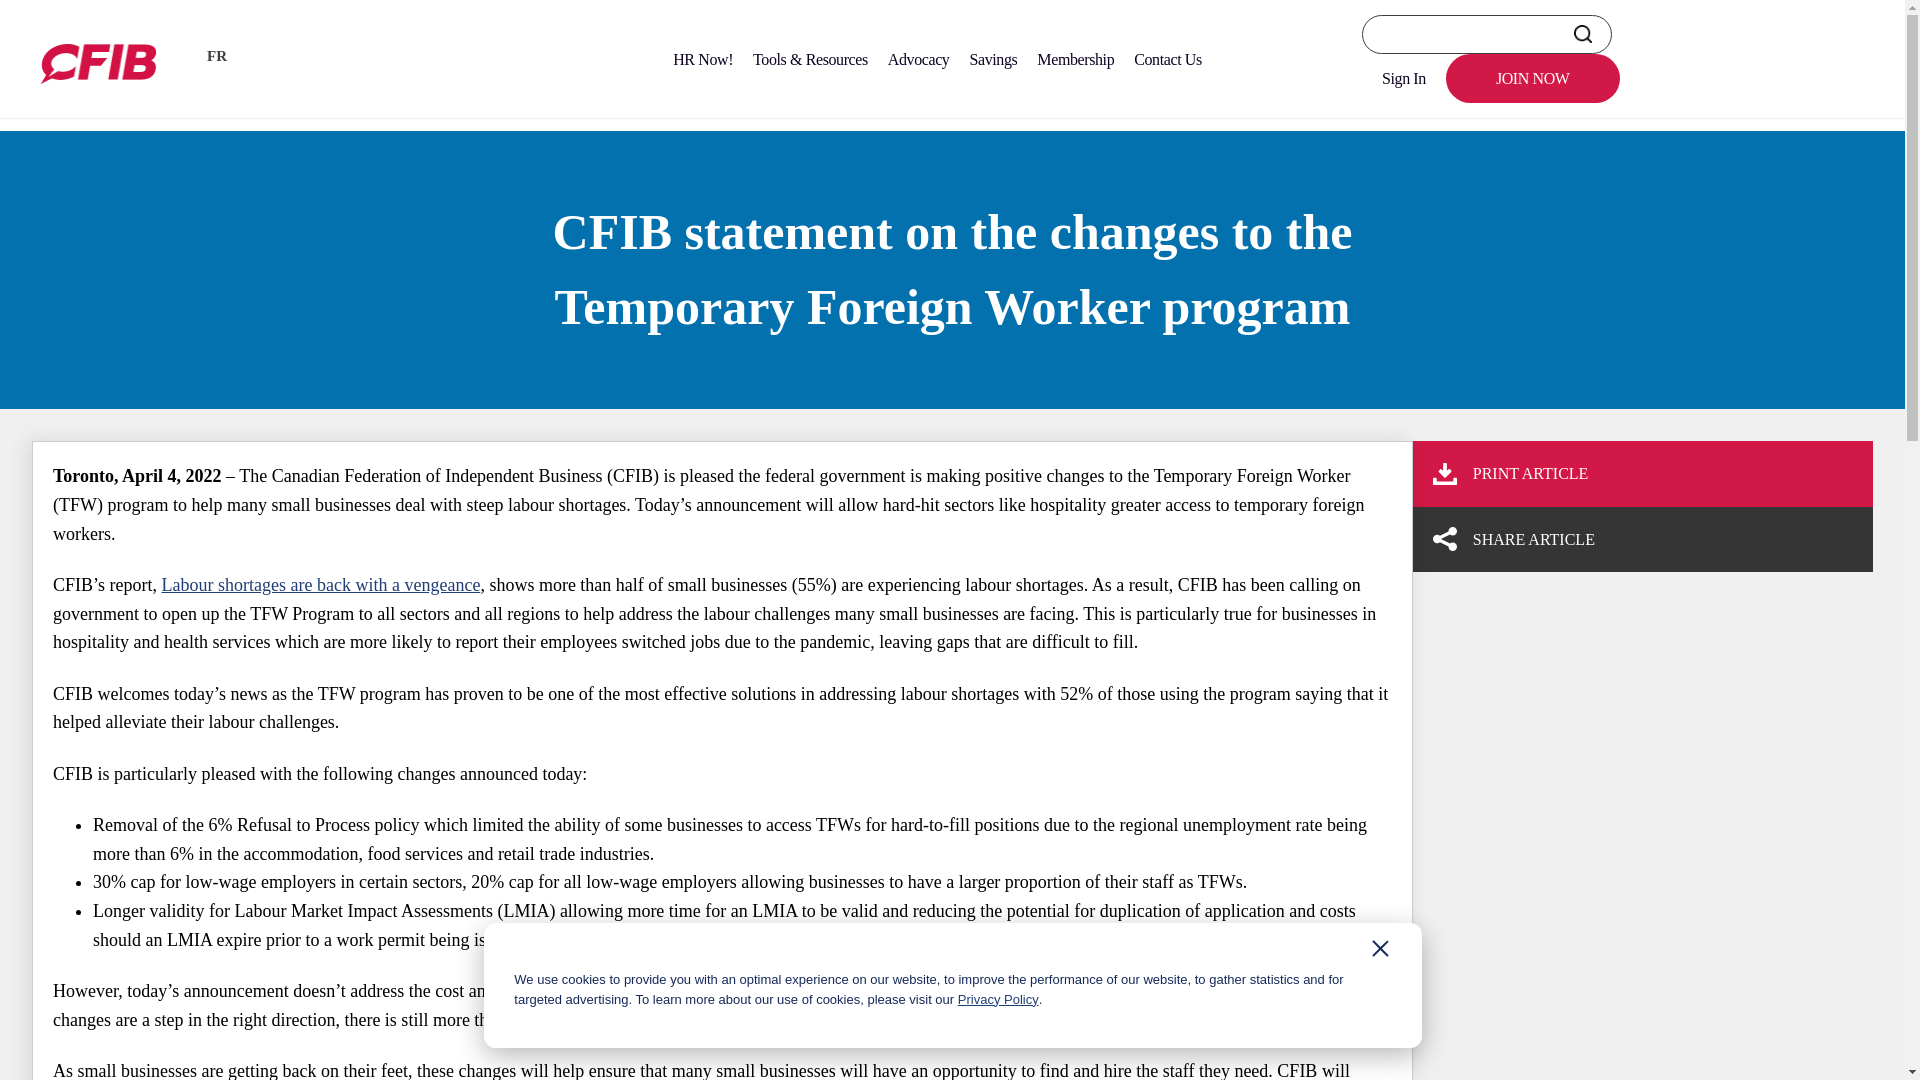  What do you see at coordinates (52, 105) in the screenshot?
I see `Home` at bounding box center [52, 105].